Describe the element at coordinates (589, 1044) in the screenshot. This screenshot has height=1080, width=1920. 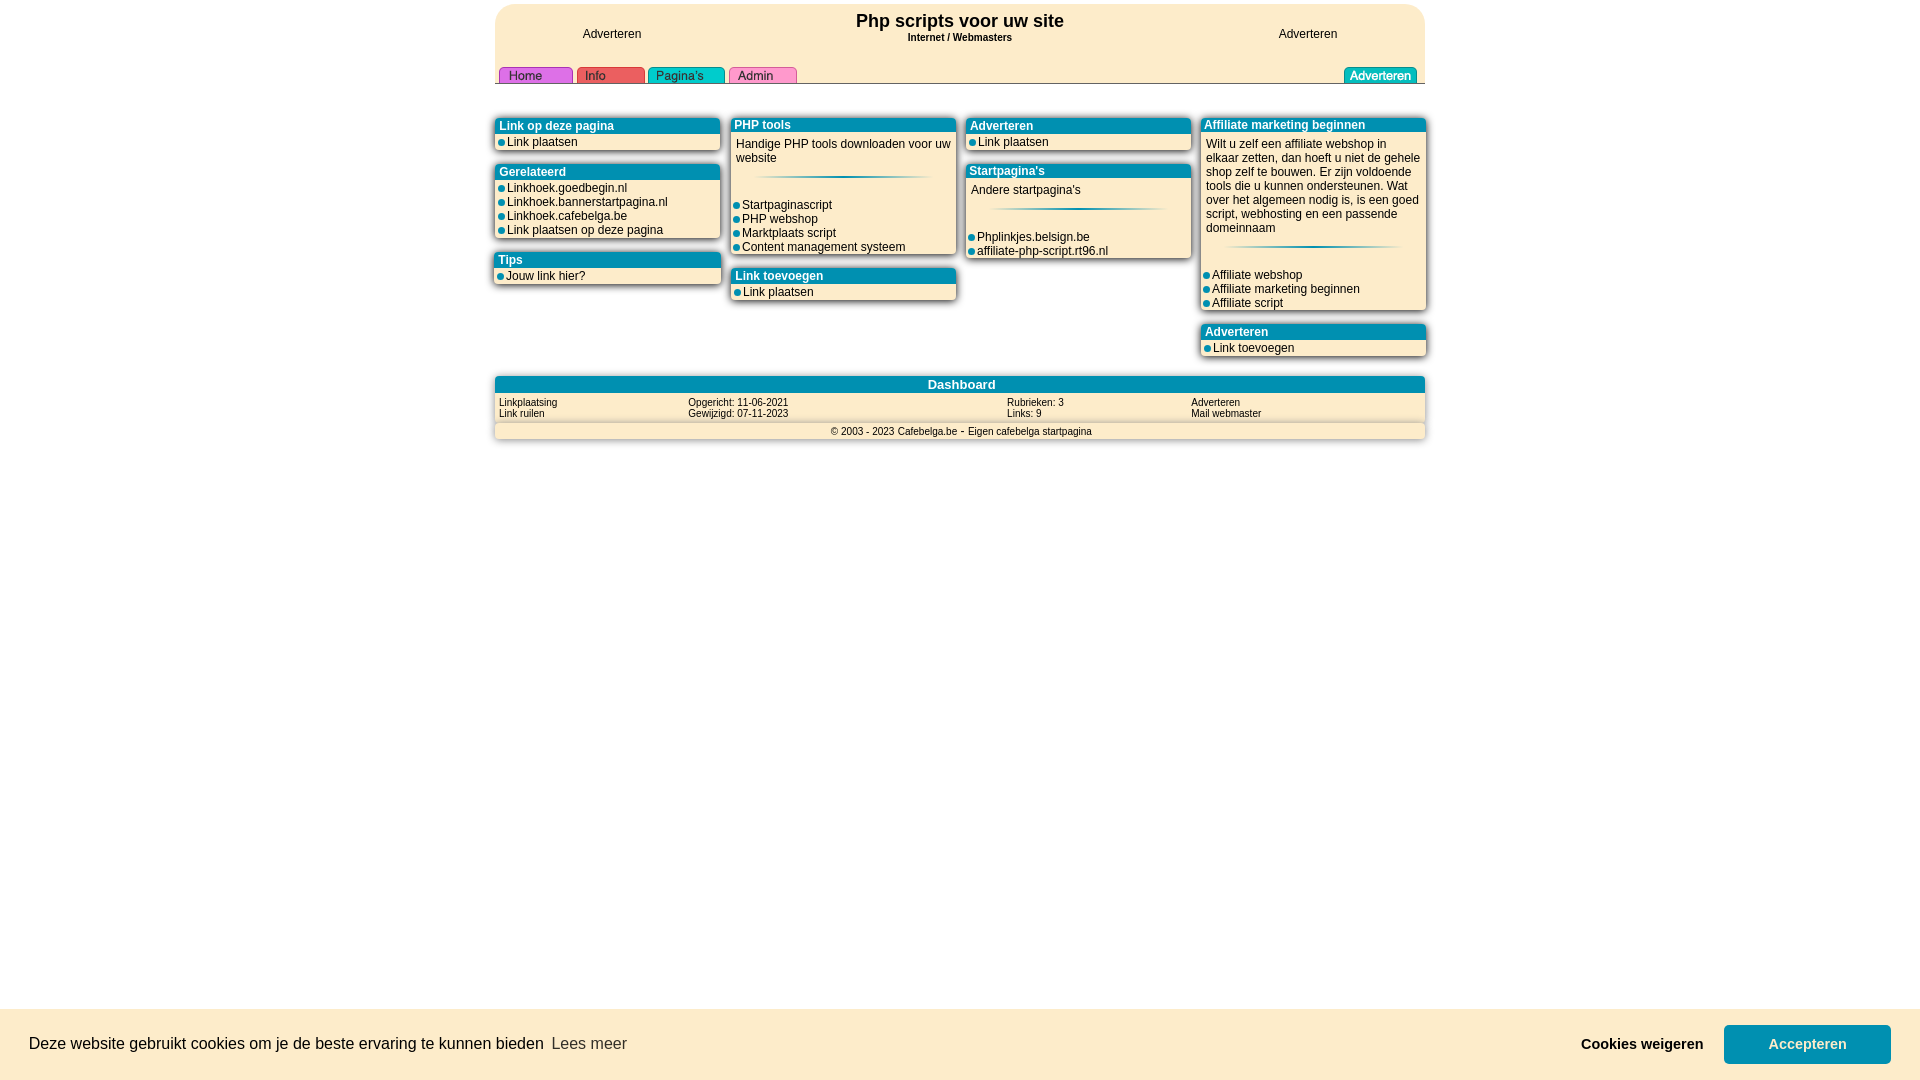
I see `Lees meer` at that location.